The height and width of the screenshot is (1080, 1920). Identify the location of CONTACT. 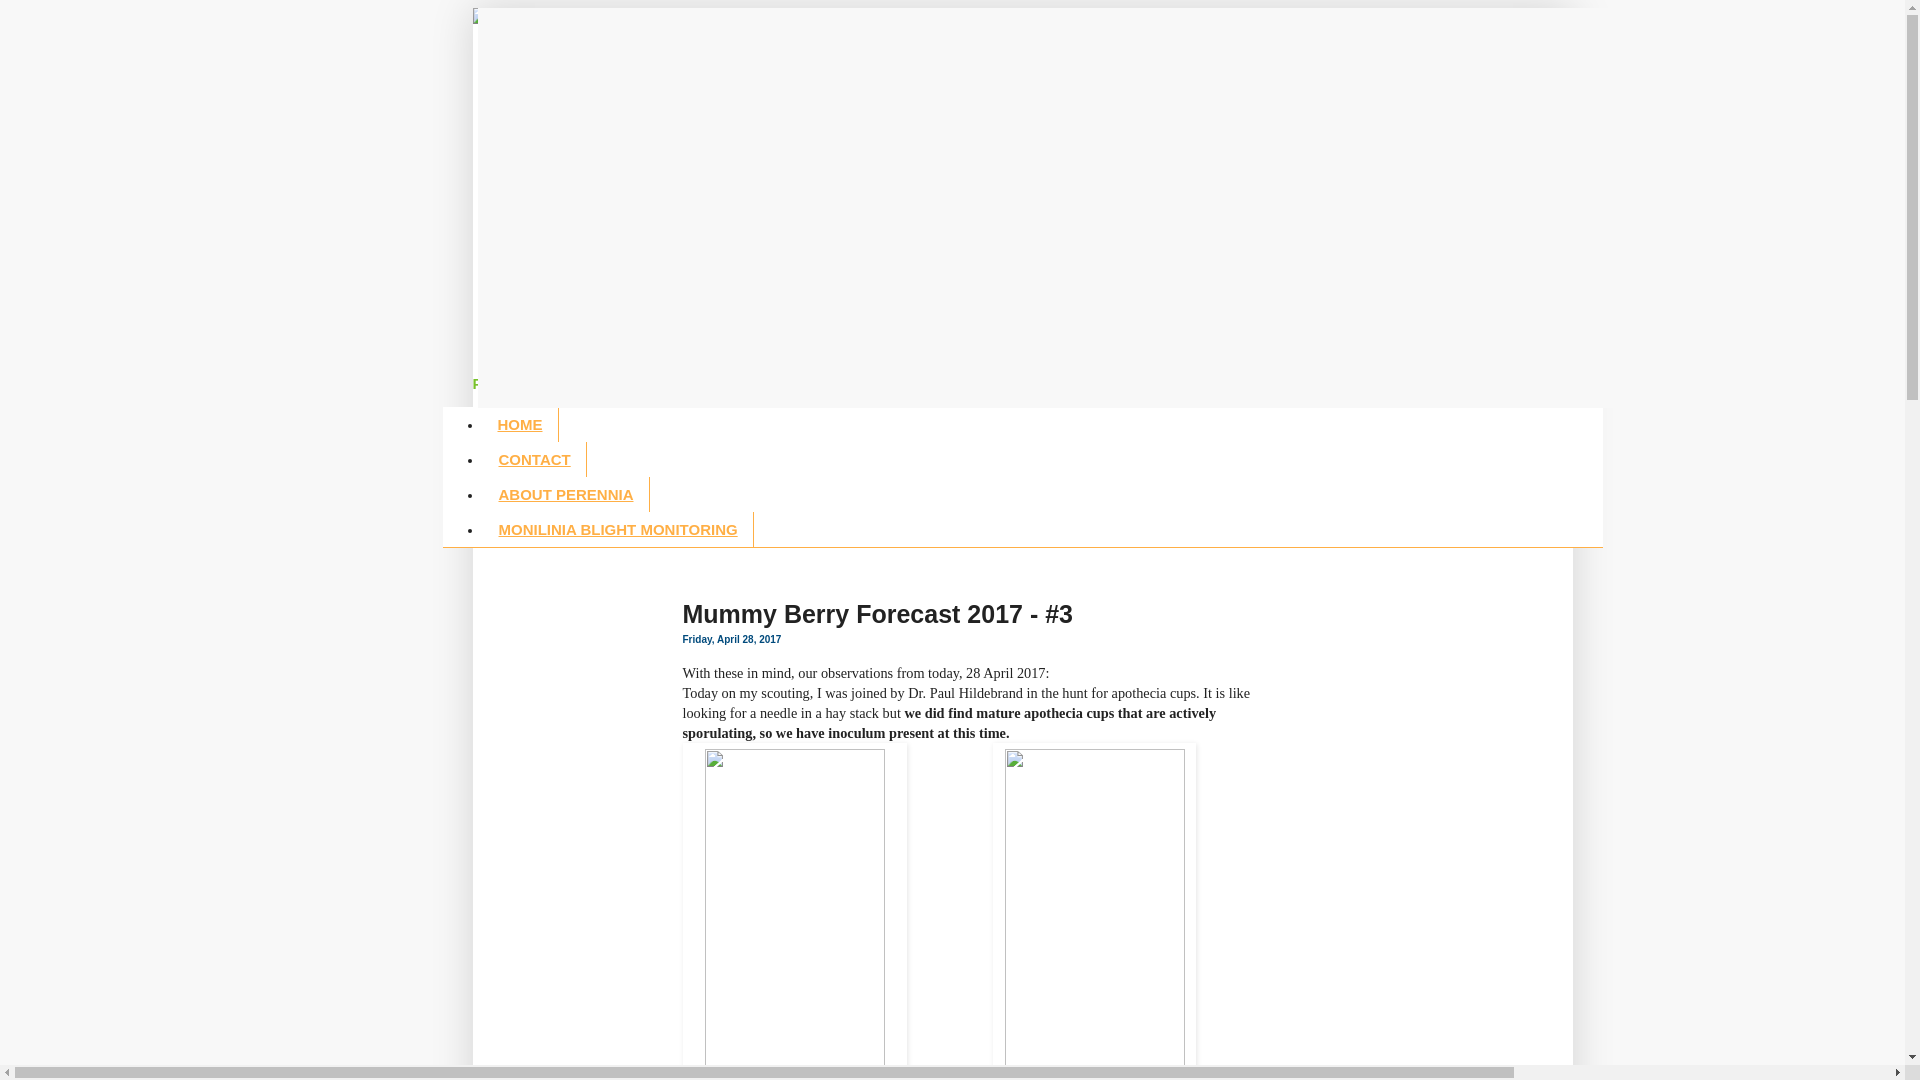
(534, 460).